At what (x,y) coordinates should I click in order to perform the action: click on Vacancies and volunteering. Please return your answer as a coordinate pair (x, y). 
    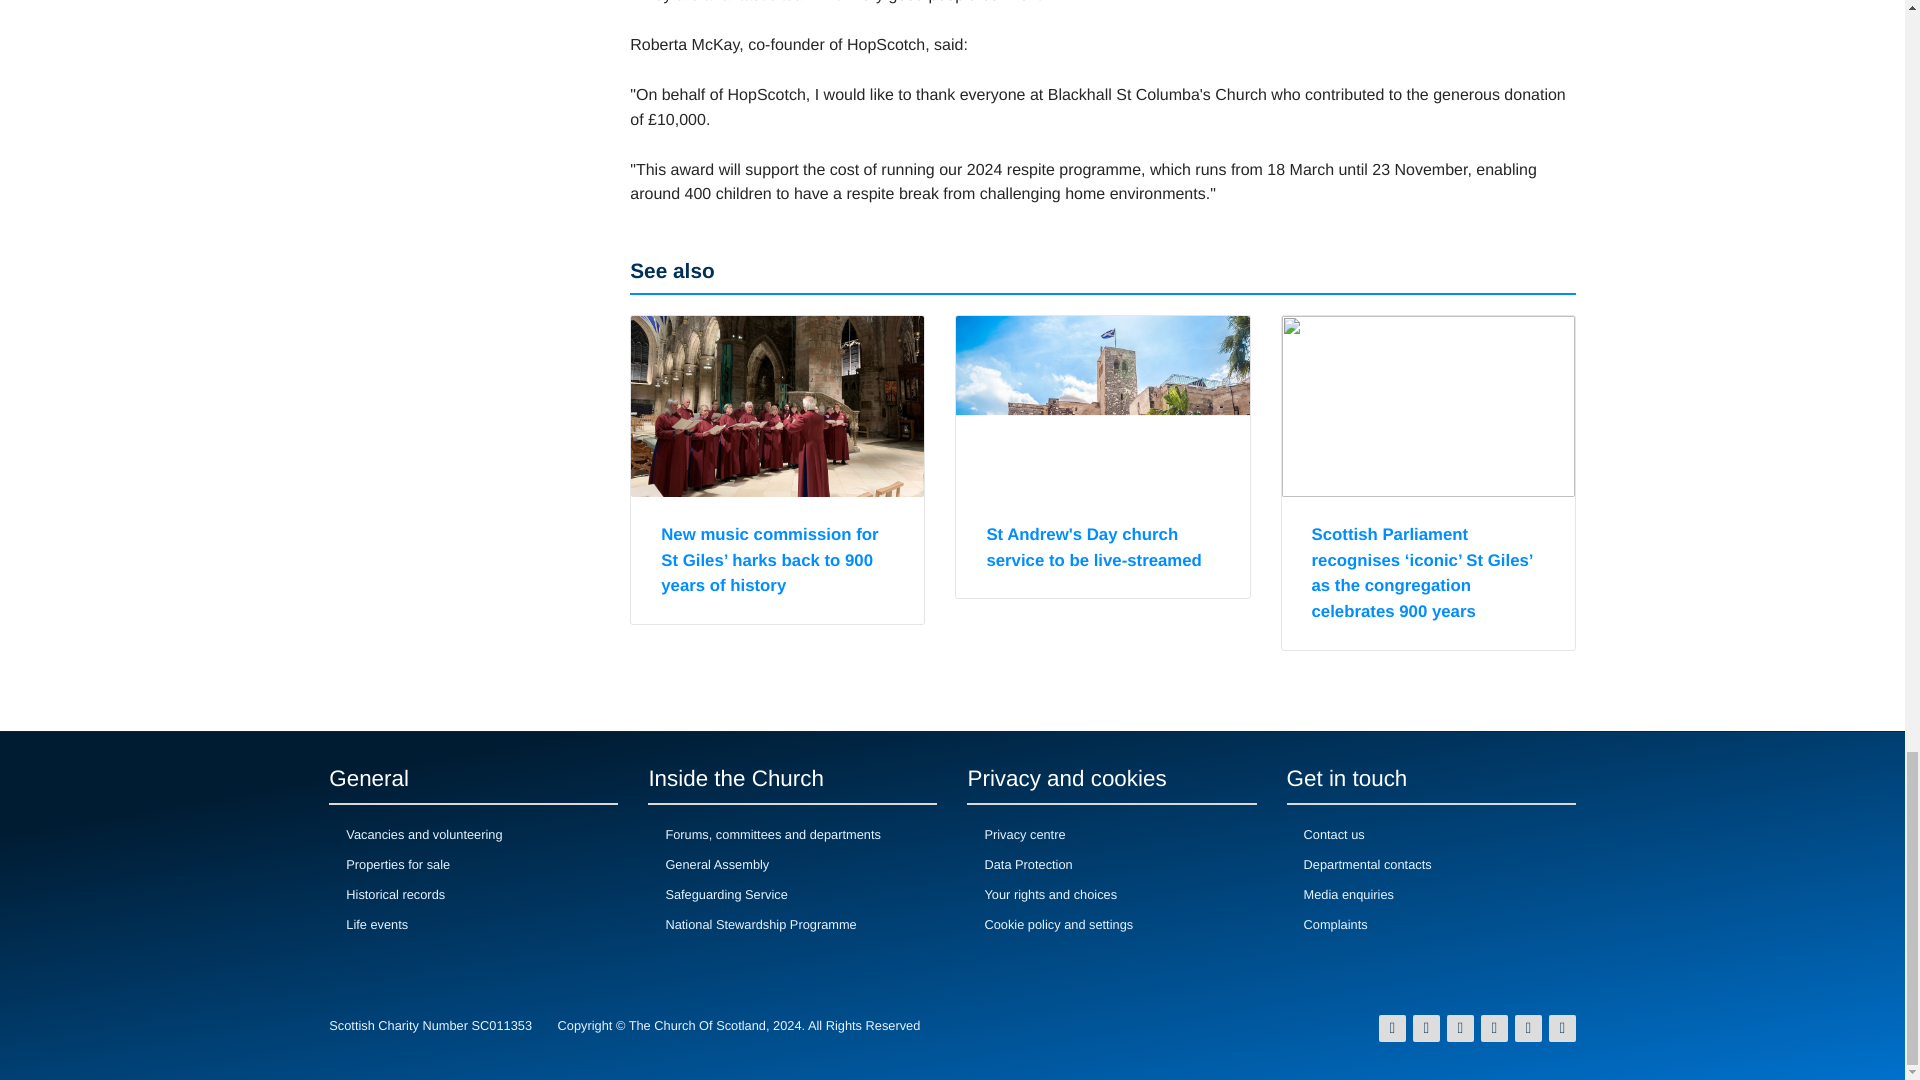
    Looking at the image, I should click on (423, 835).